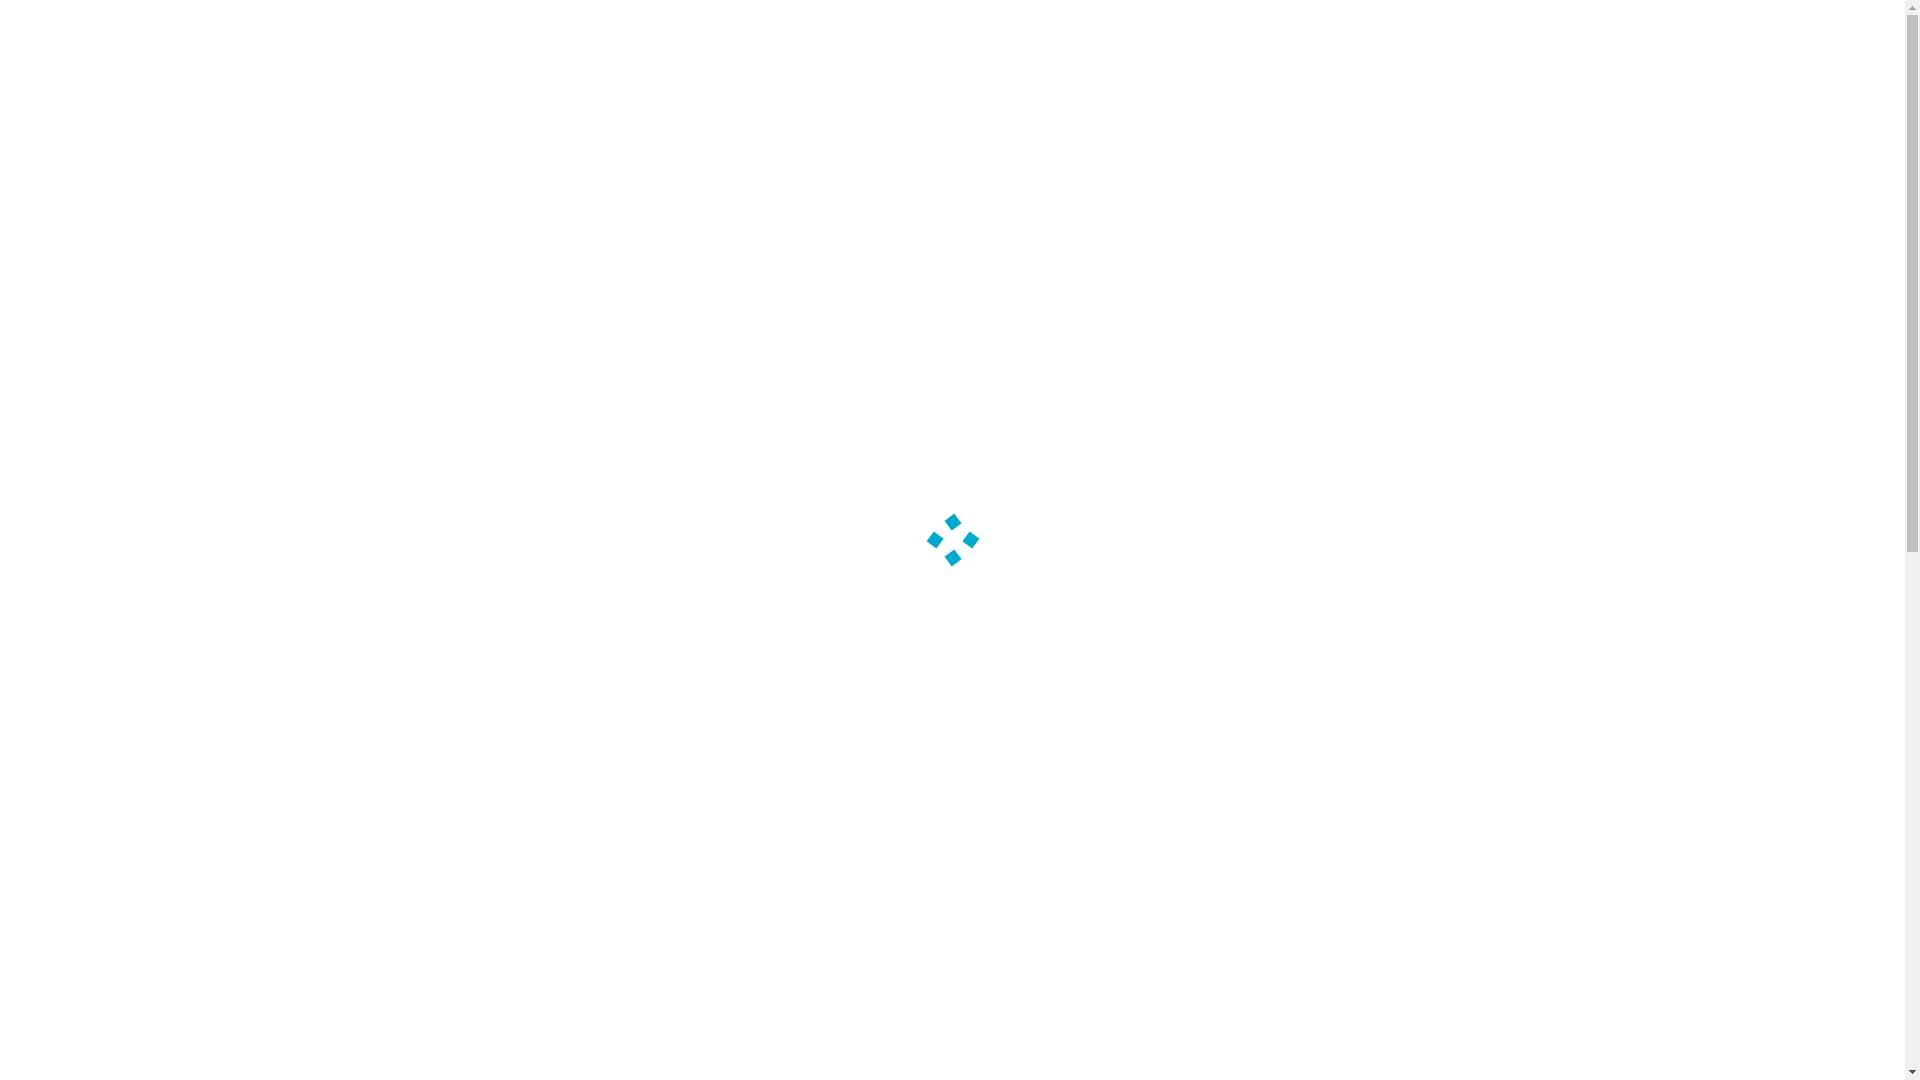 The height and width of the screenshot is (1080, 1920). What do you see at coordinates (761, 187) in the screenshot?
I see `Visit Belarus` at bounding box center [761, 187].